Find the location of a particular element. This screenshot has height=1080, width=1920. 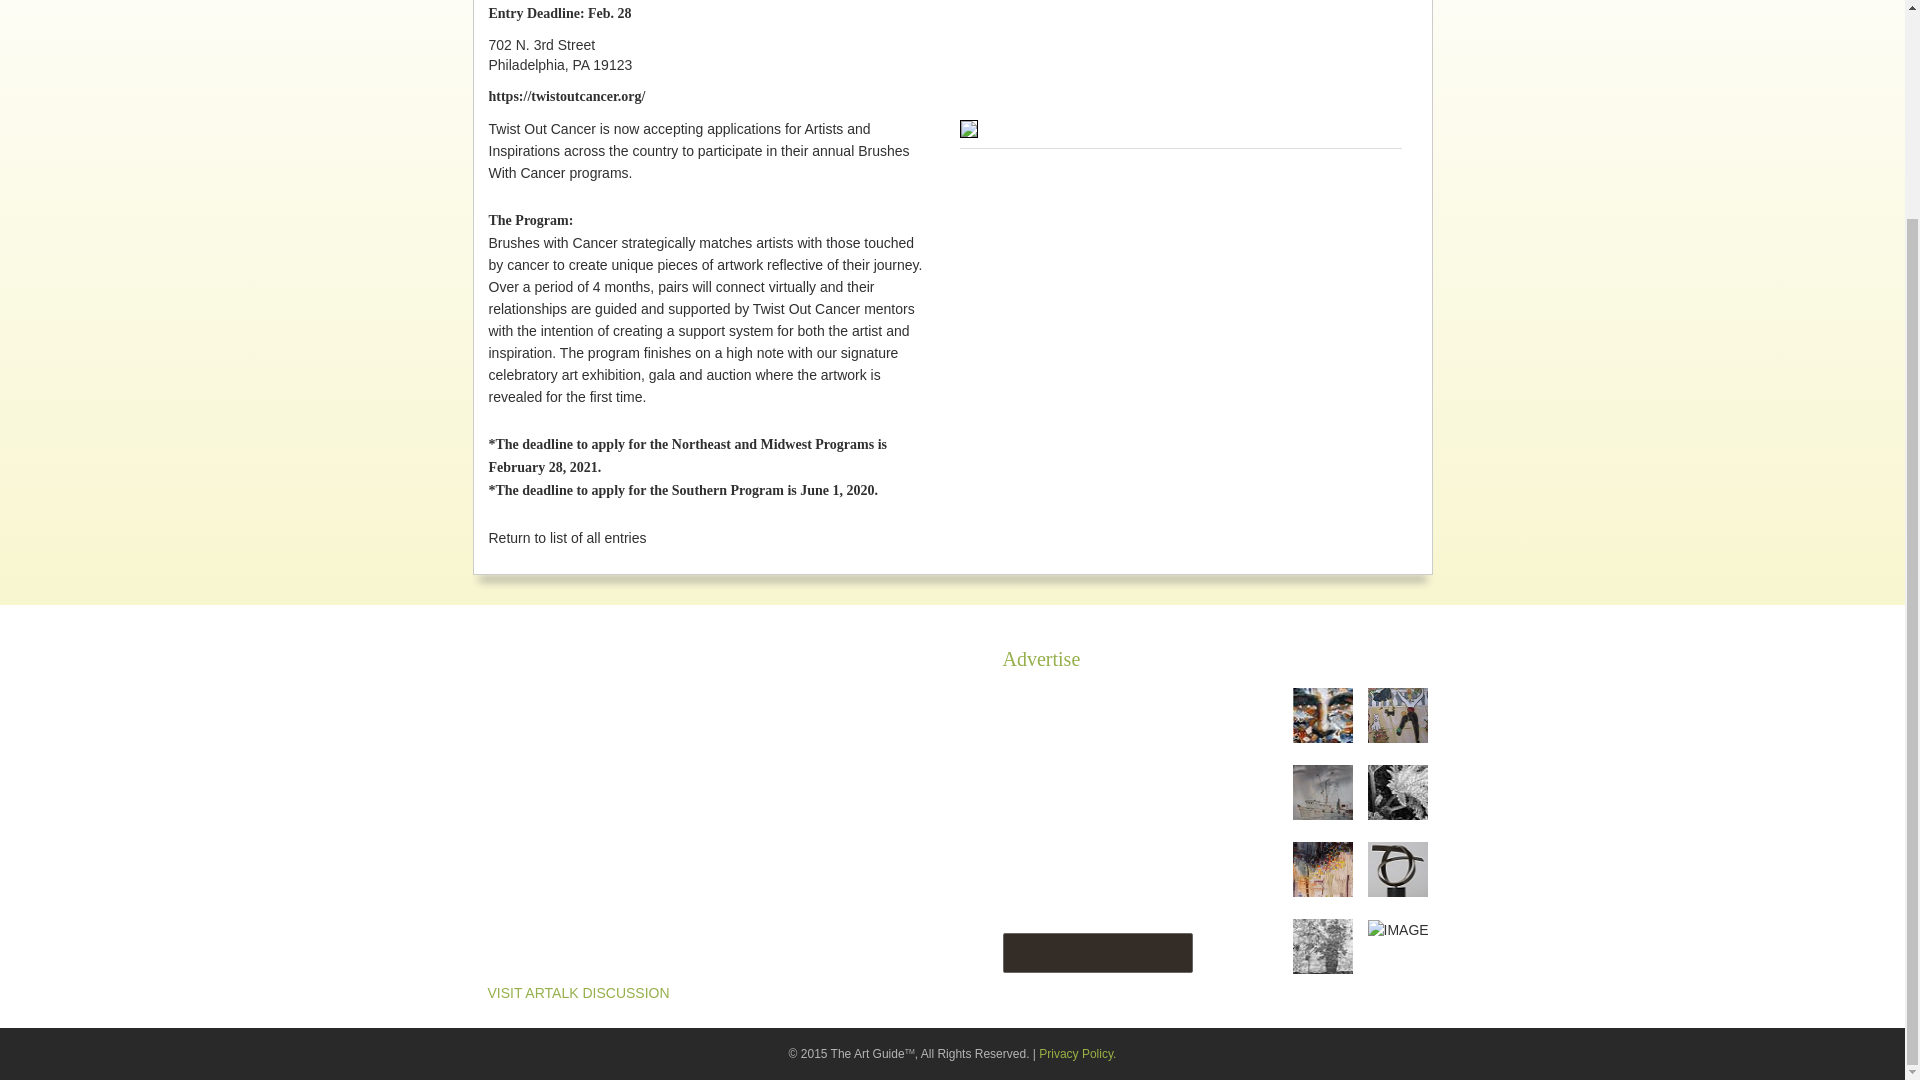

BANNER ADS is located at coordinates (1047, 699).